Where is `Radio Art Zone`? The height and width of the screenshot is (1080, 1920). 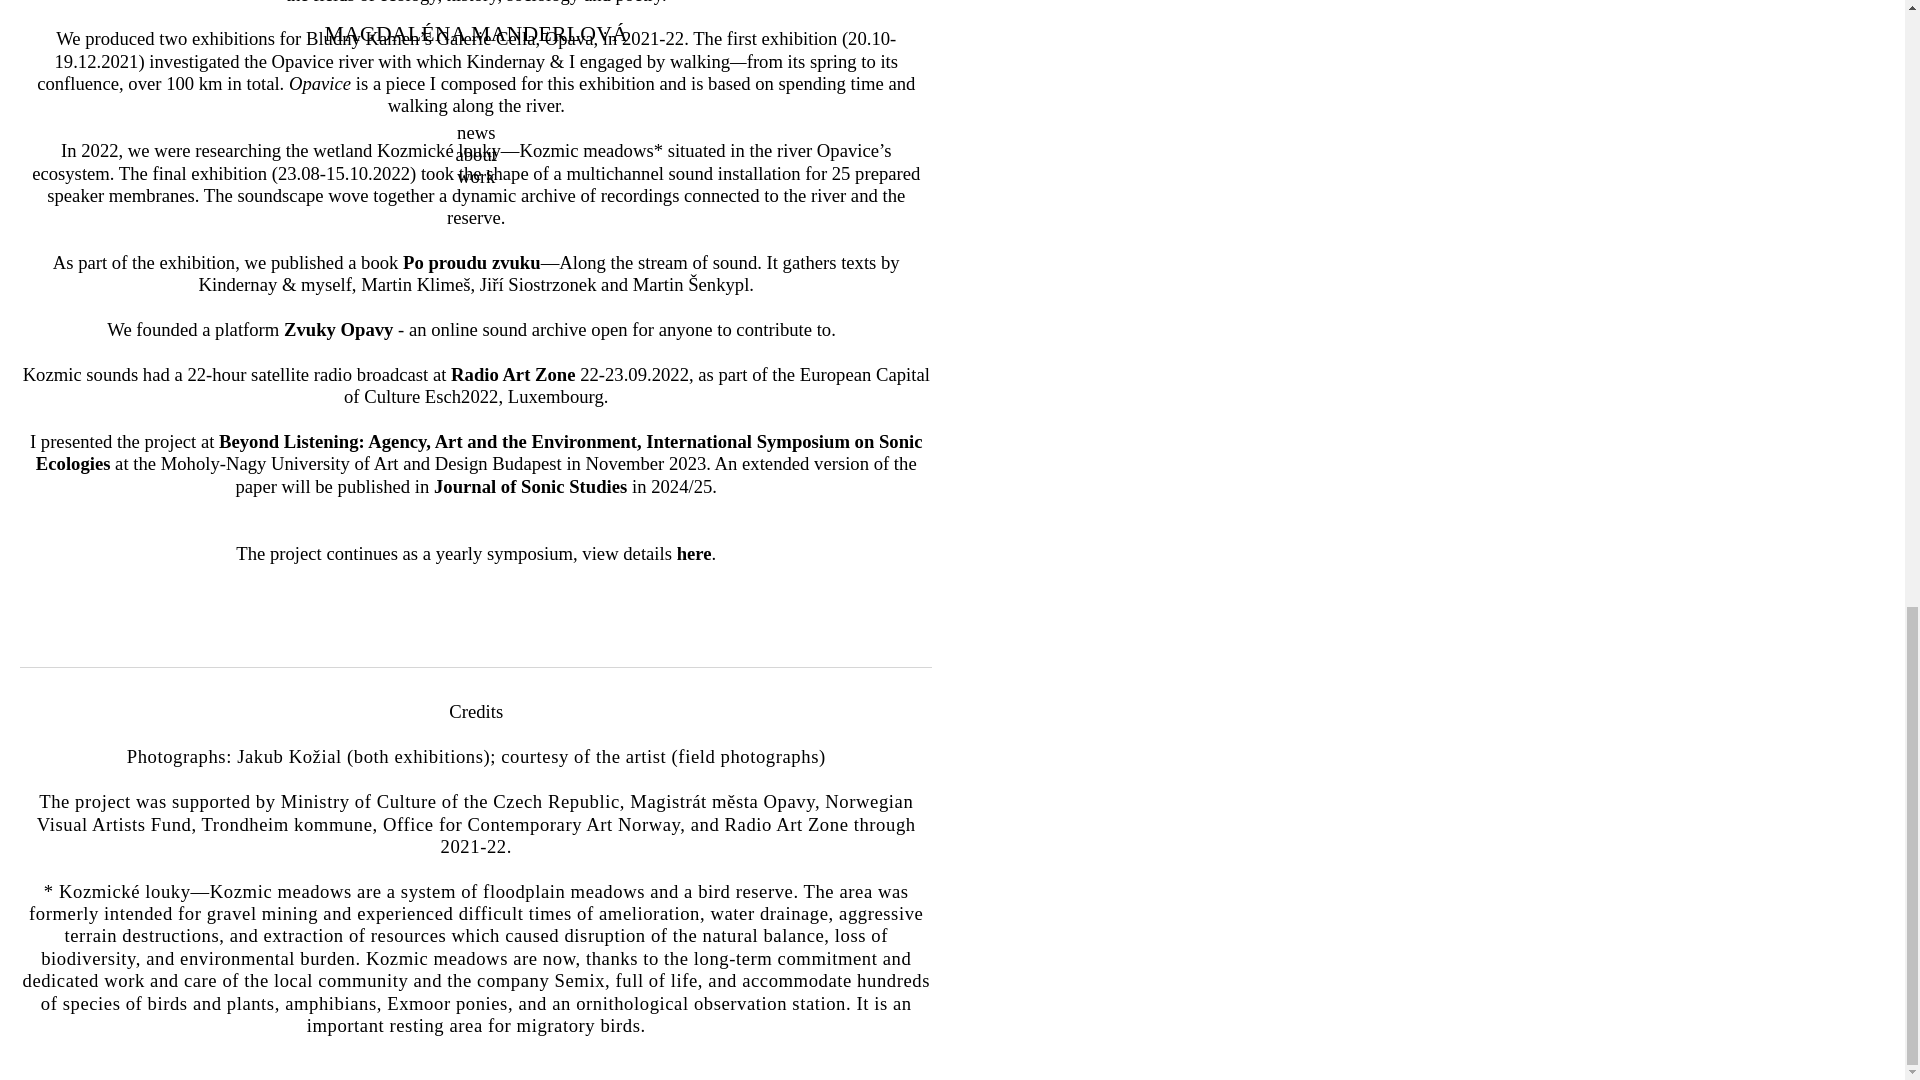 Radio Art Zone is located at coordinates (512, 374).